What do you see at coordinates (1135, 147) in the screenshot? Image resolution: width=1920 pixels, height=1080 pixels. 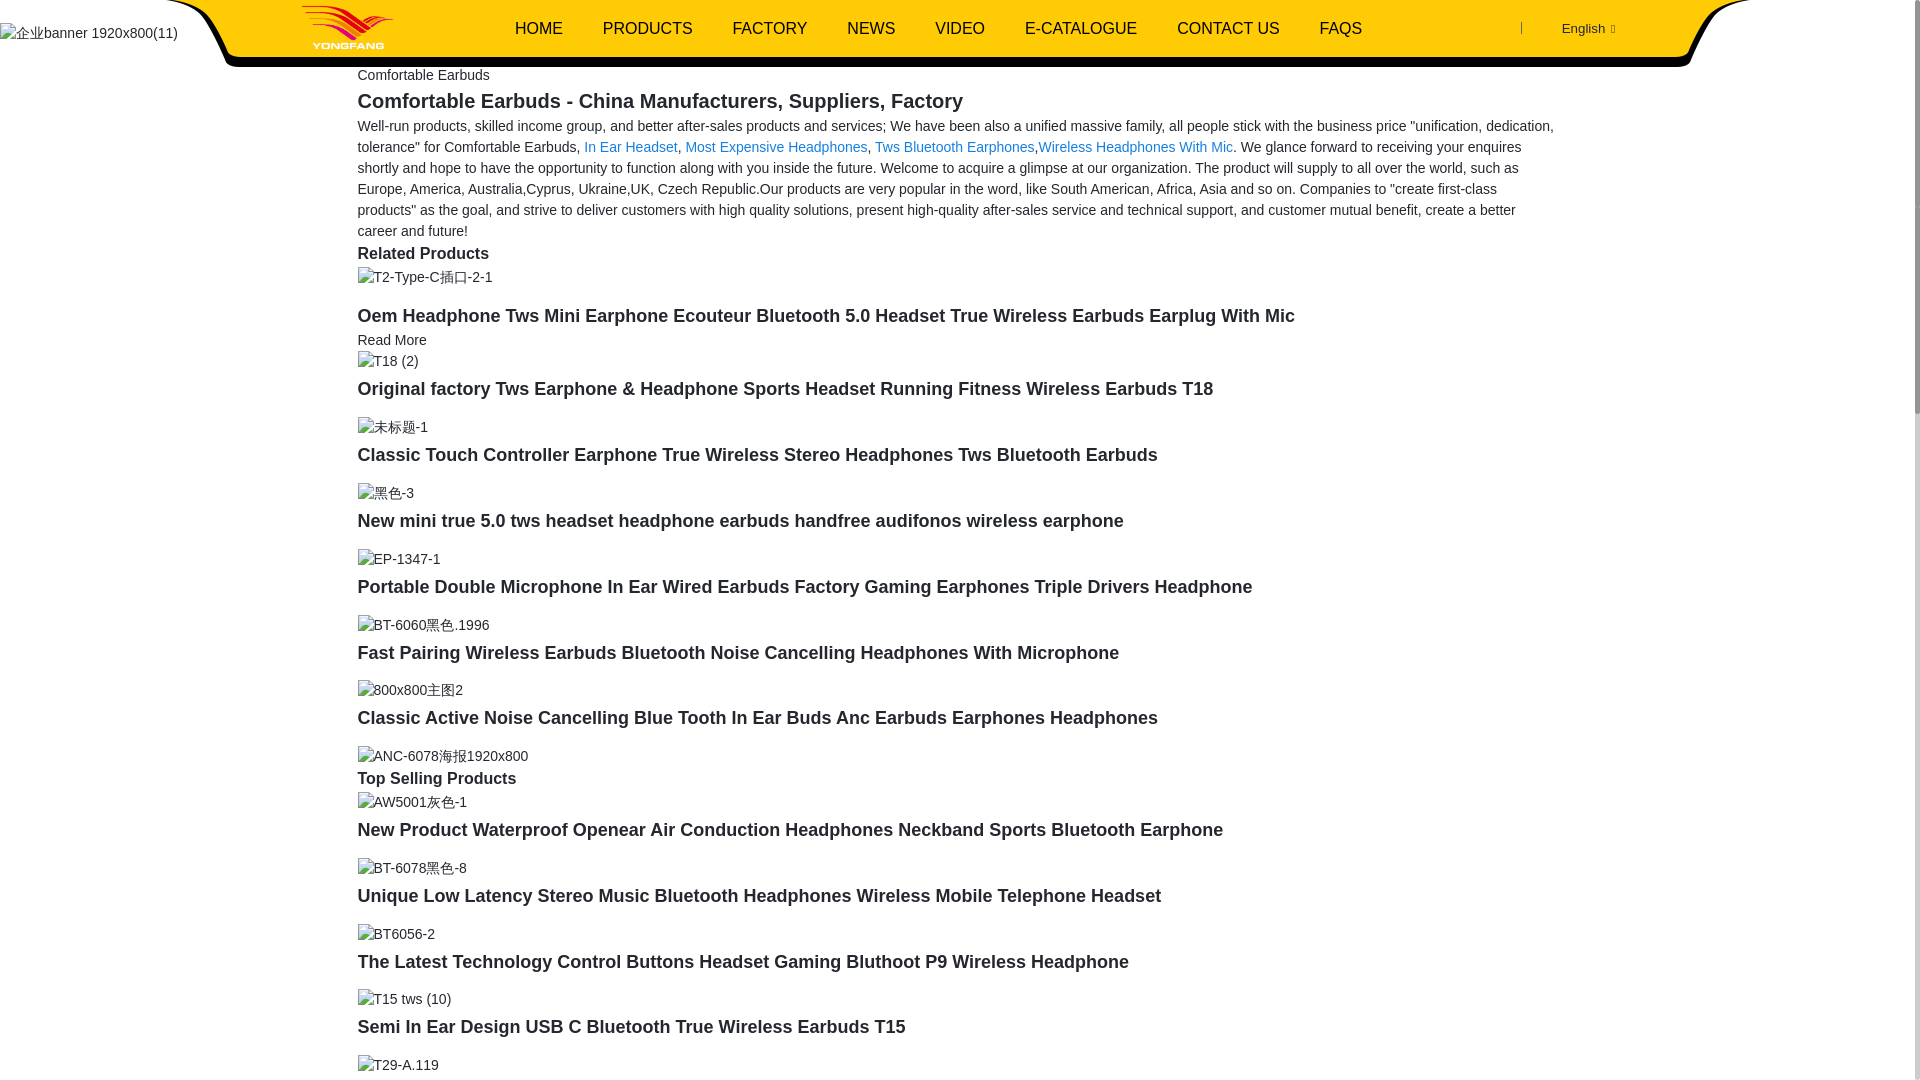 I see `Wireless Headphones With Mic` at bounding box center [1135, 147].